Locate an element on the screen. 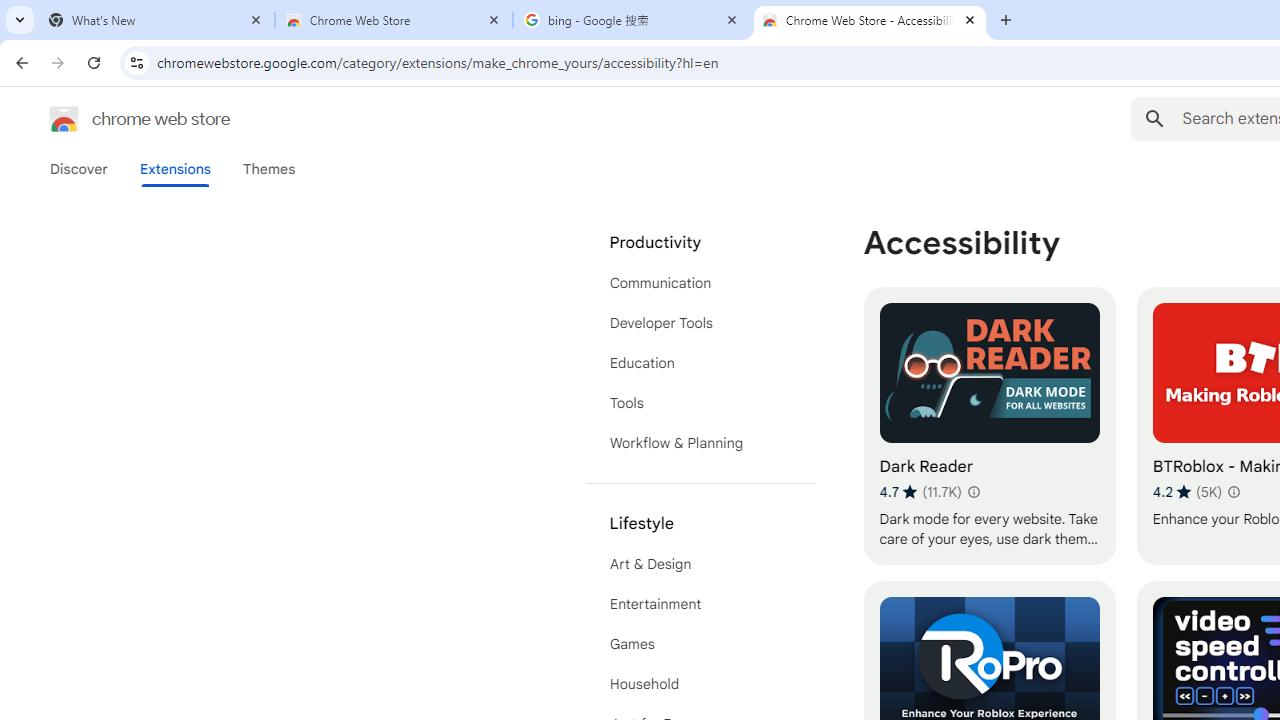 The image size is (1280, 720). Chrome Web Store logo is located at coordinates (64, 118).